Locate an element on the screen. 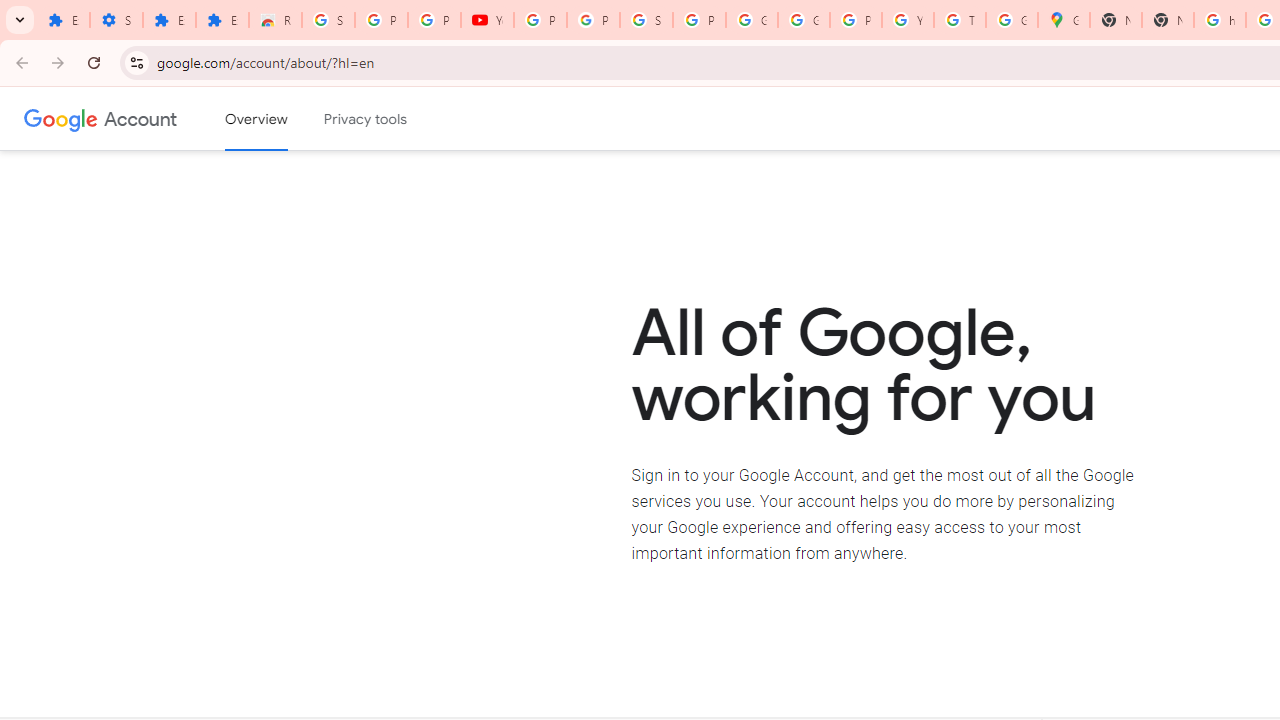 This screenshot has width=1280, height=720. Extensions is located at coordinates (169, 20).